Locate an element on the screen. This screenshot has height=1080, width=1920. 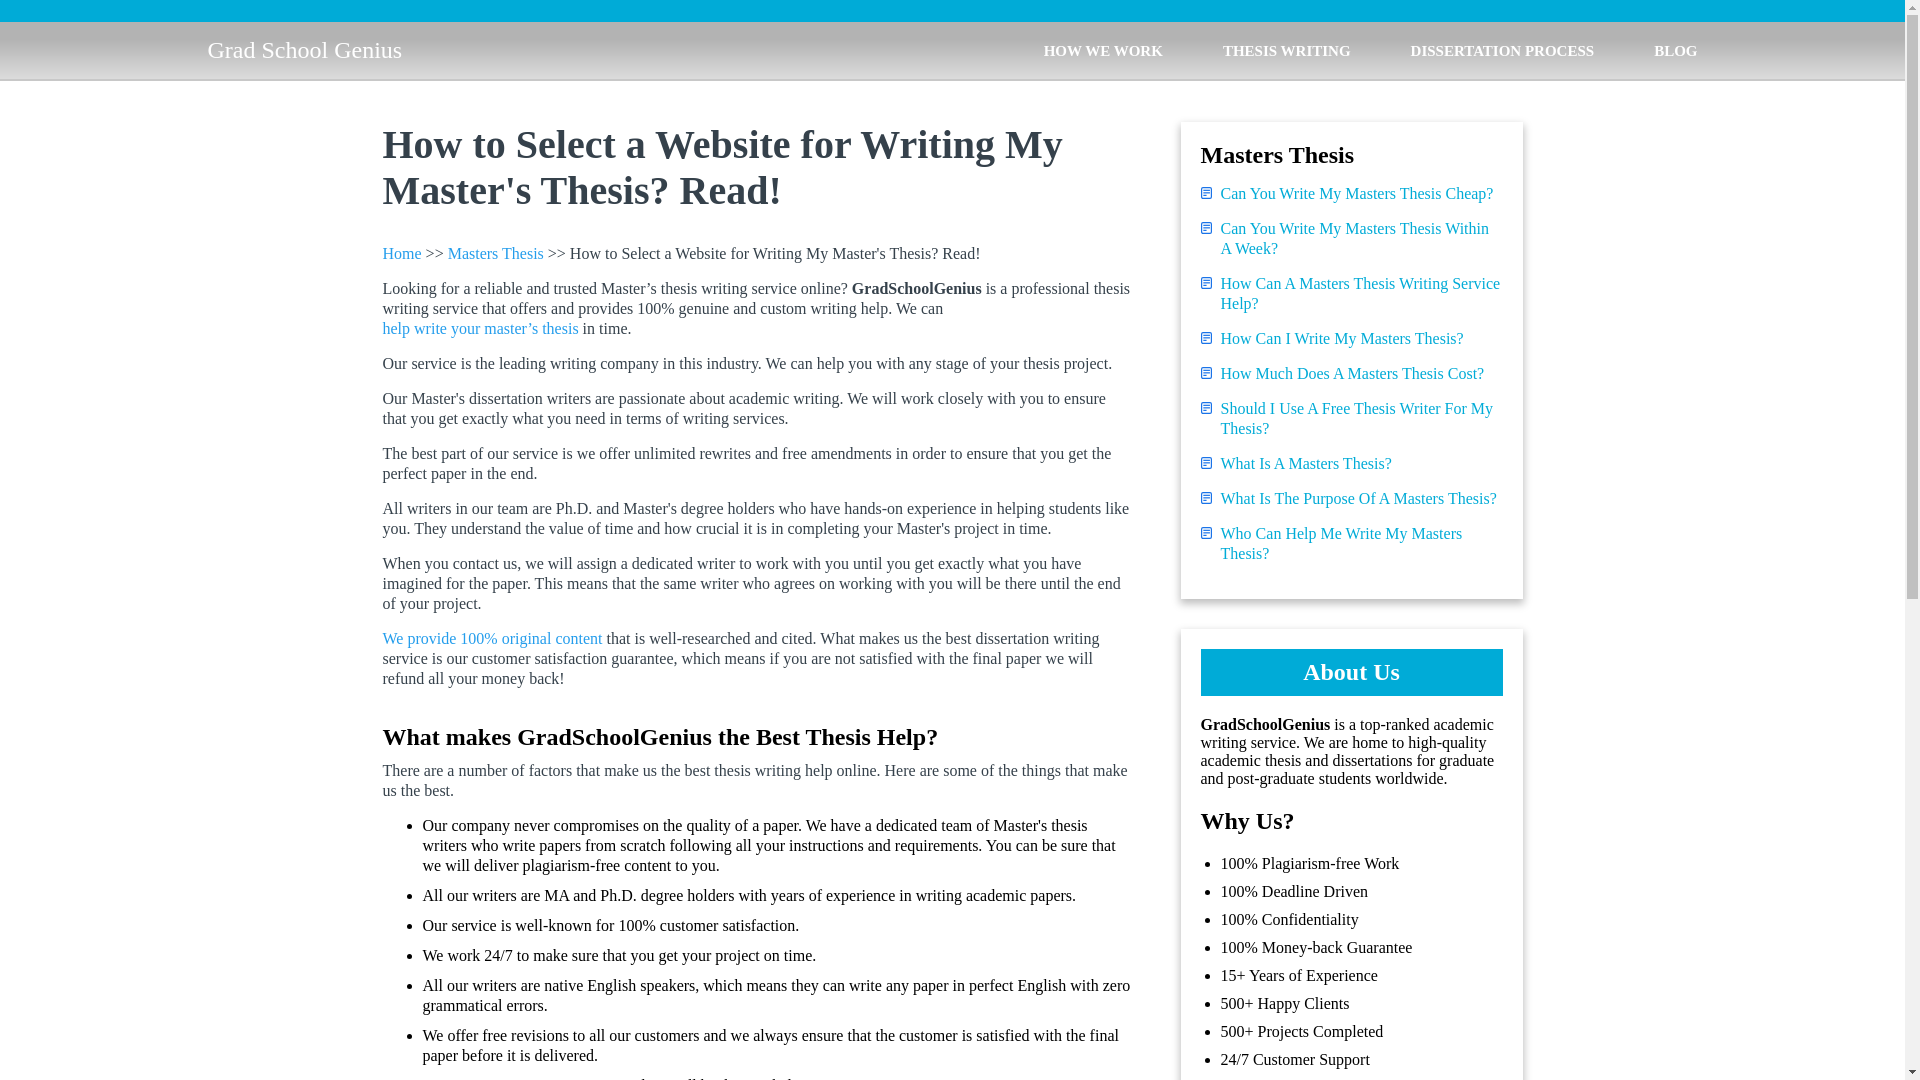
Can You Write My Masters Thesis Cheap? is located at coordinates (1356, 194).